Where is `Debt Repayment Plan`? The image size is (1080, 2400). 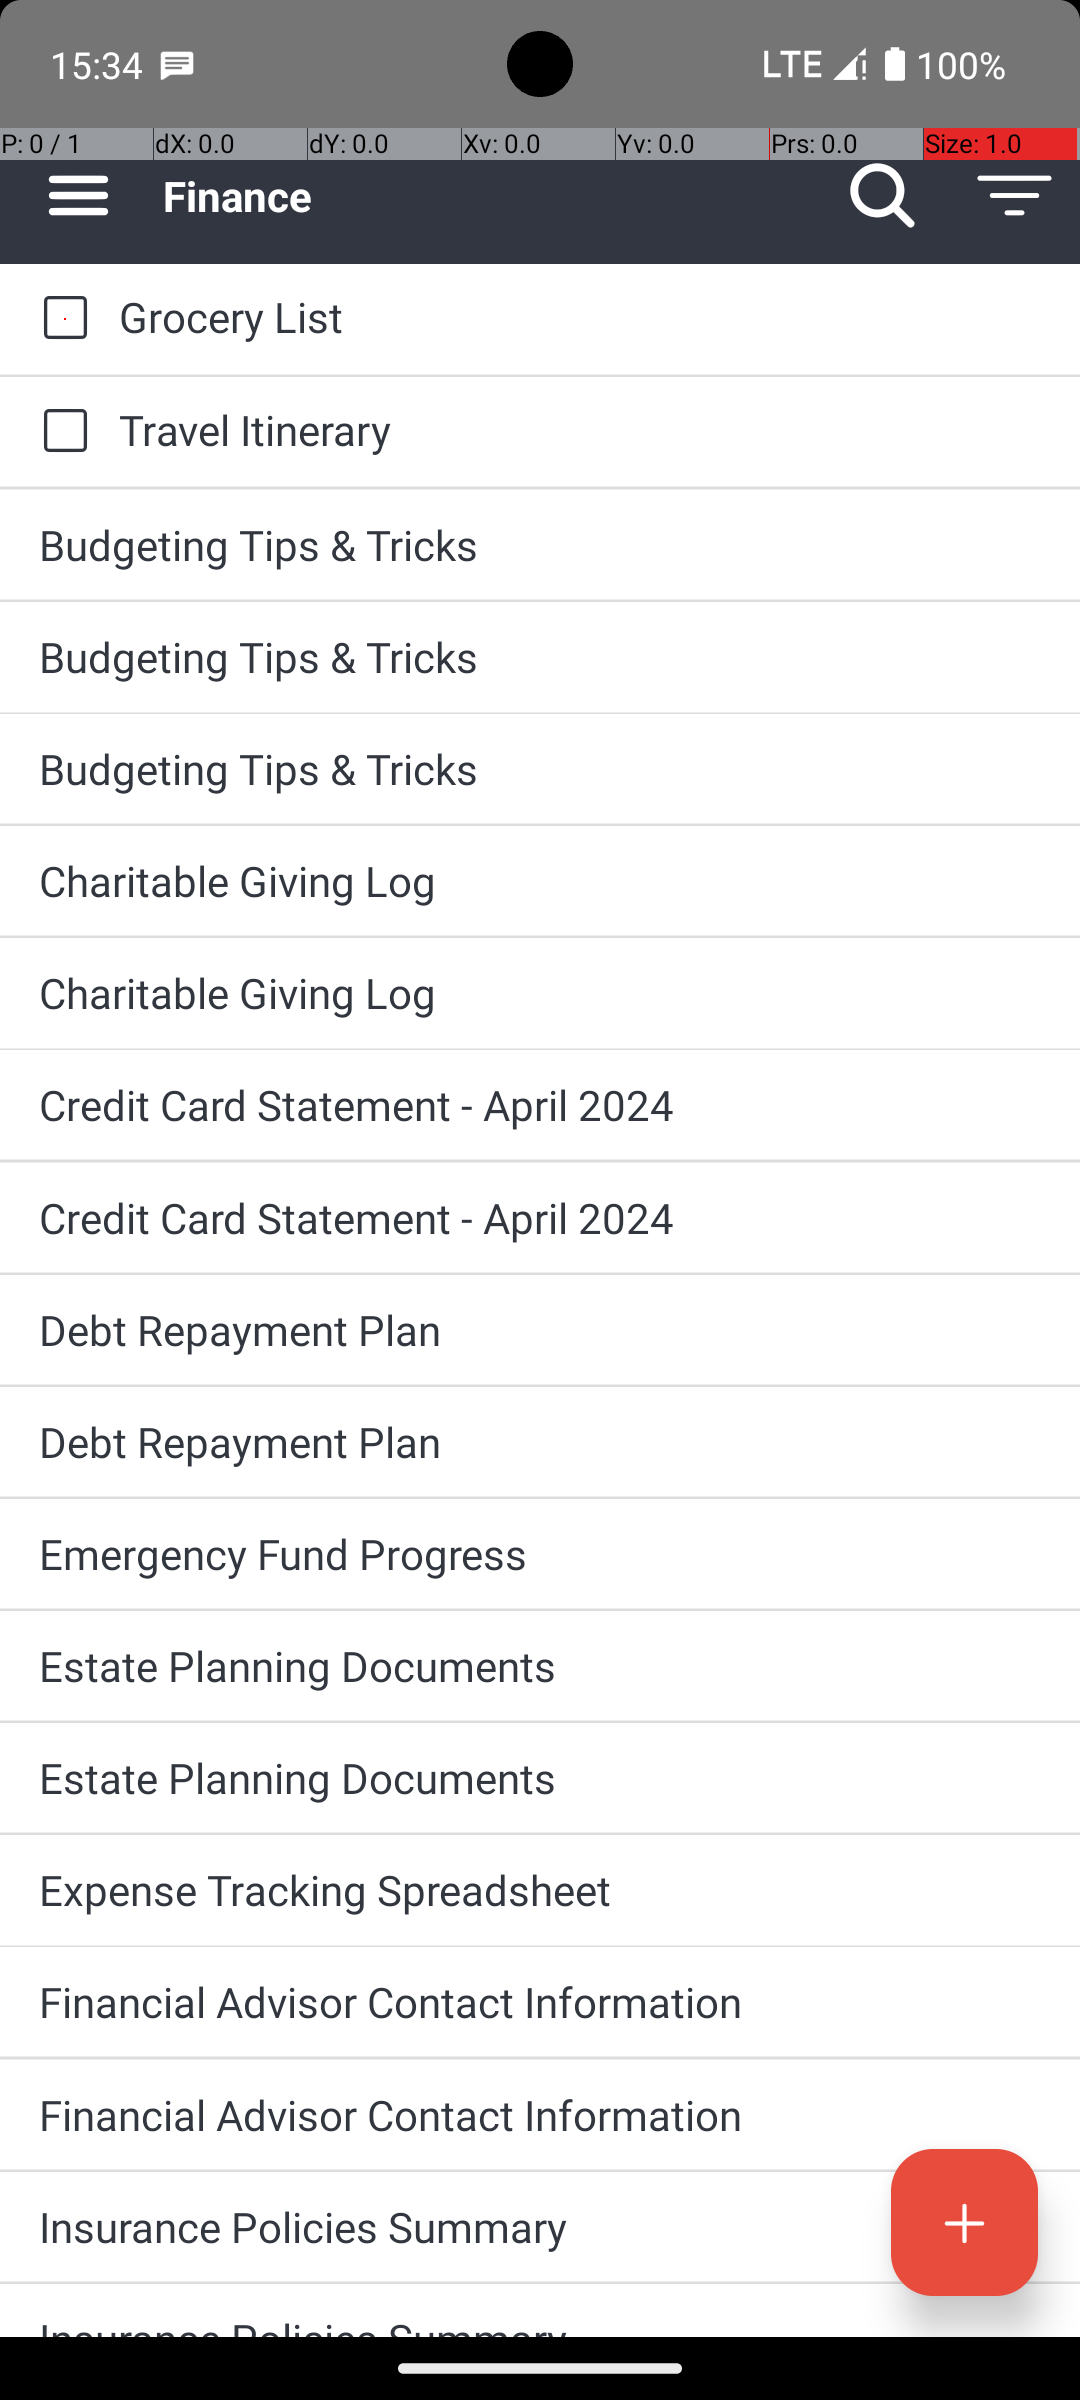
Debt Repayment Plan is located at coordinates (540, 1330).